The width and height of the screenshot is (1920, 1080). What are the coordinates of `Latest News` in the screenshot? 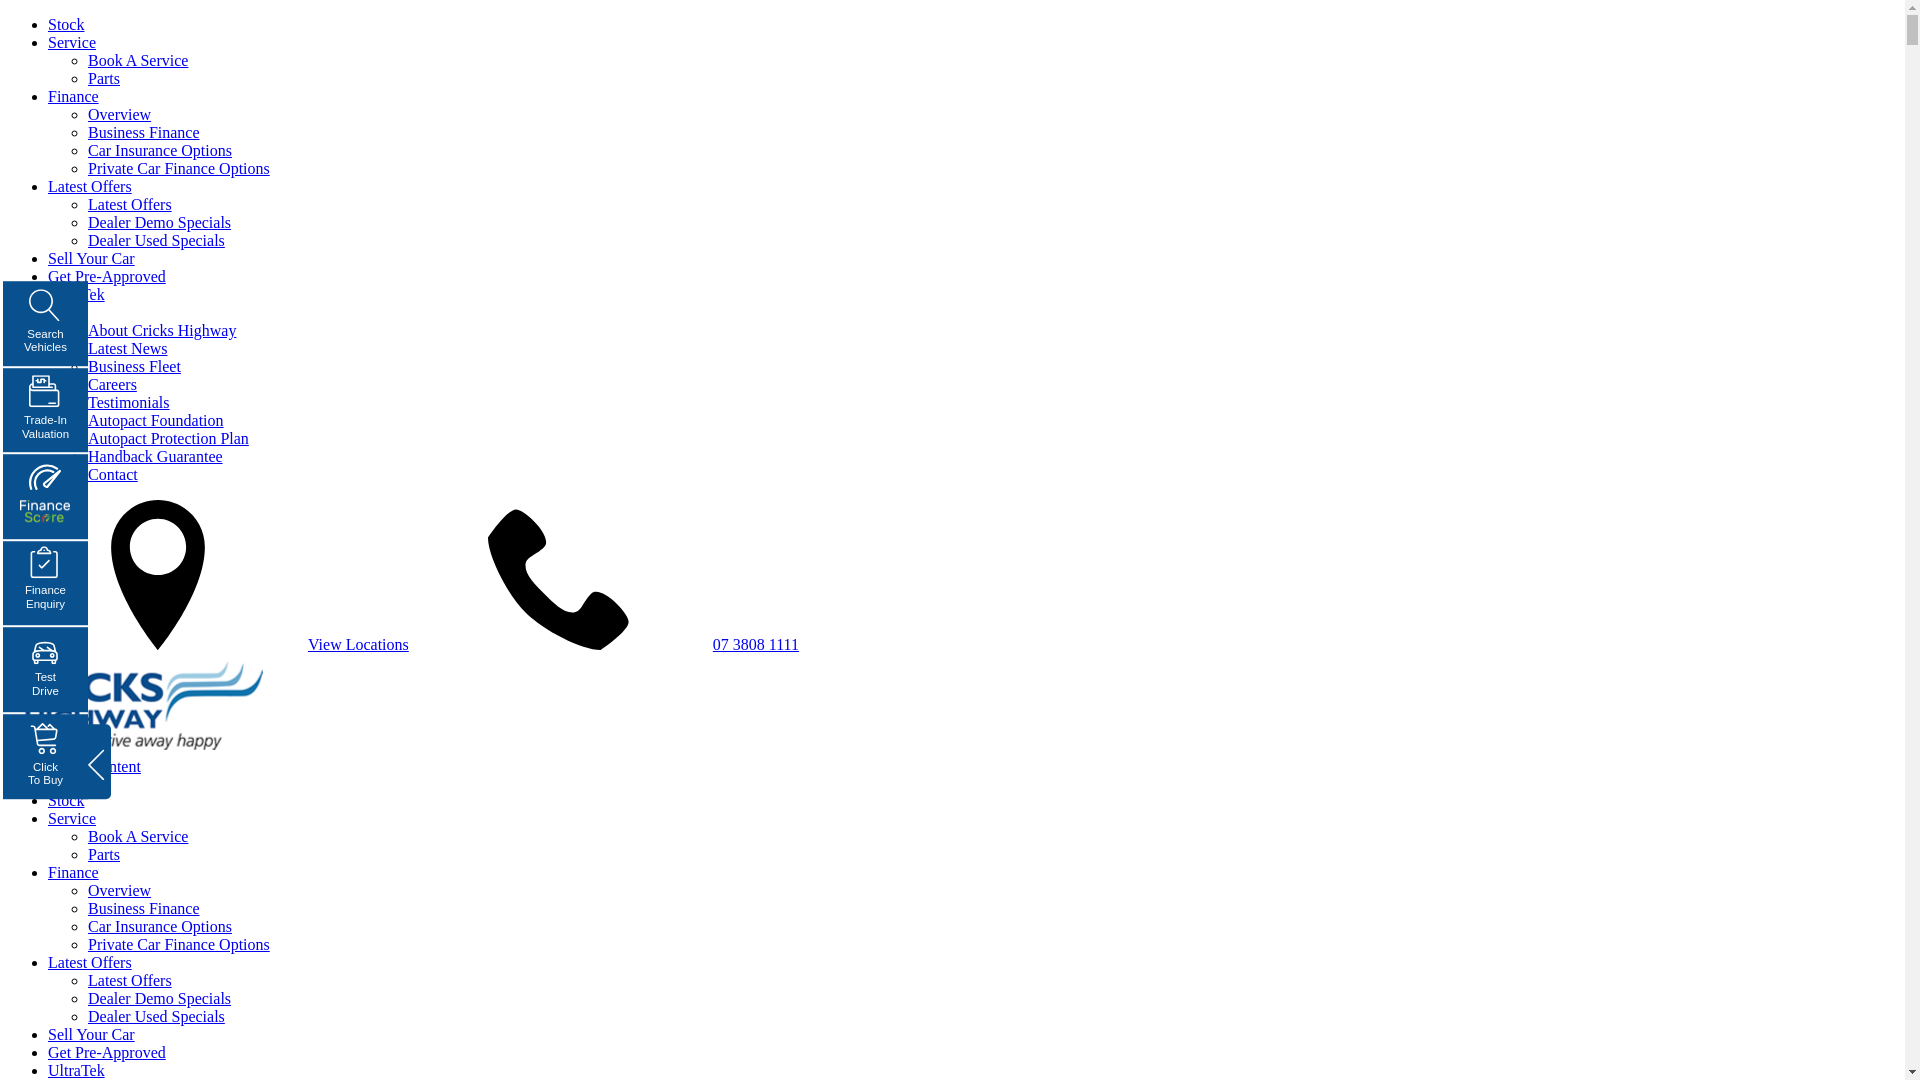 It's located at (128, 348).